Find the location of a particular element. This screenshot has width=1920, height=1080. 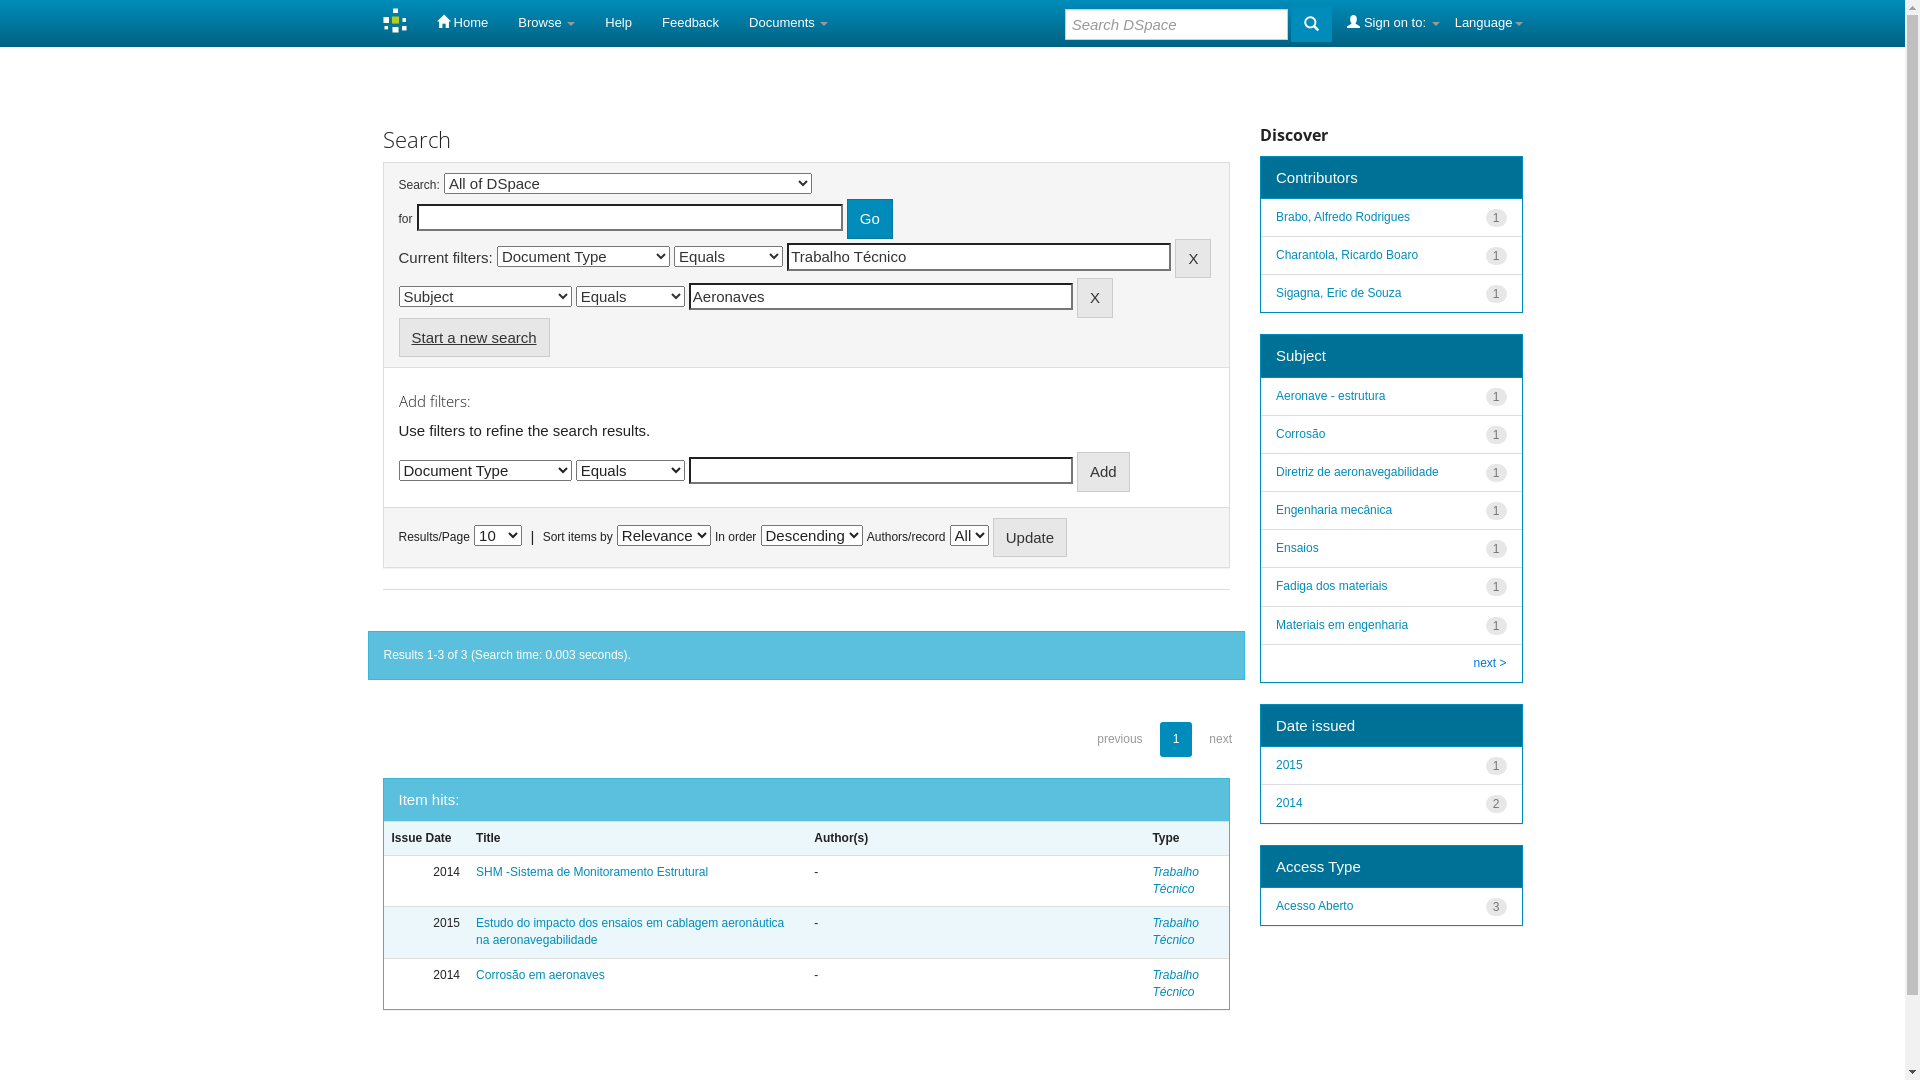

Help is located at coordinates (618, 22).